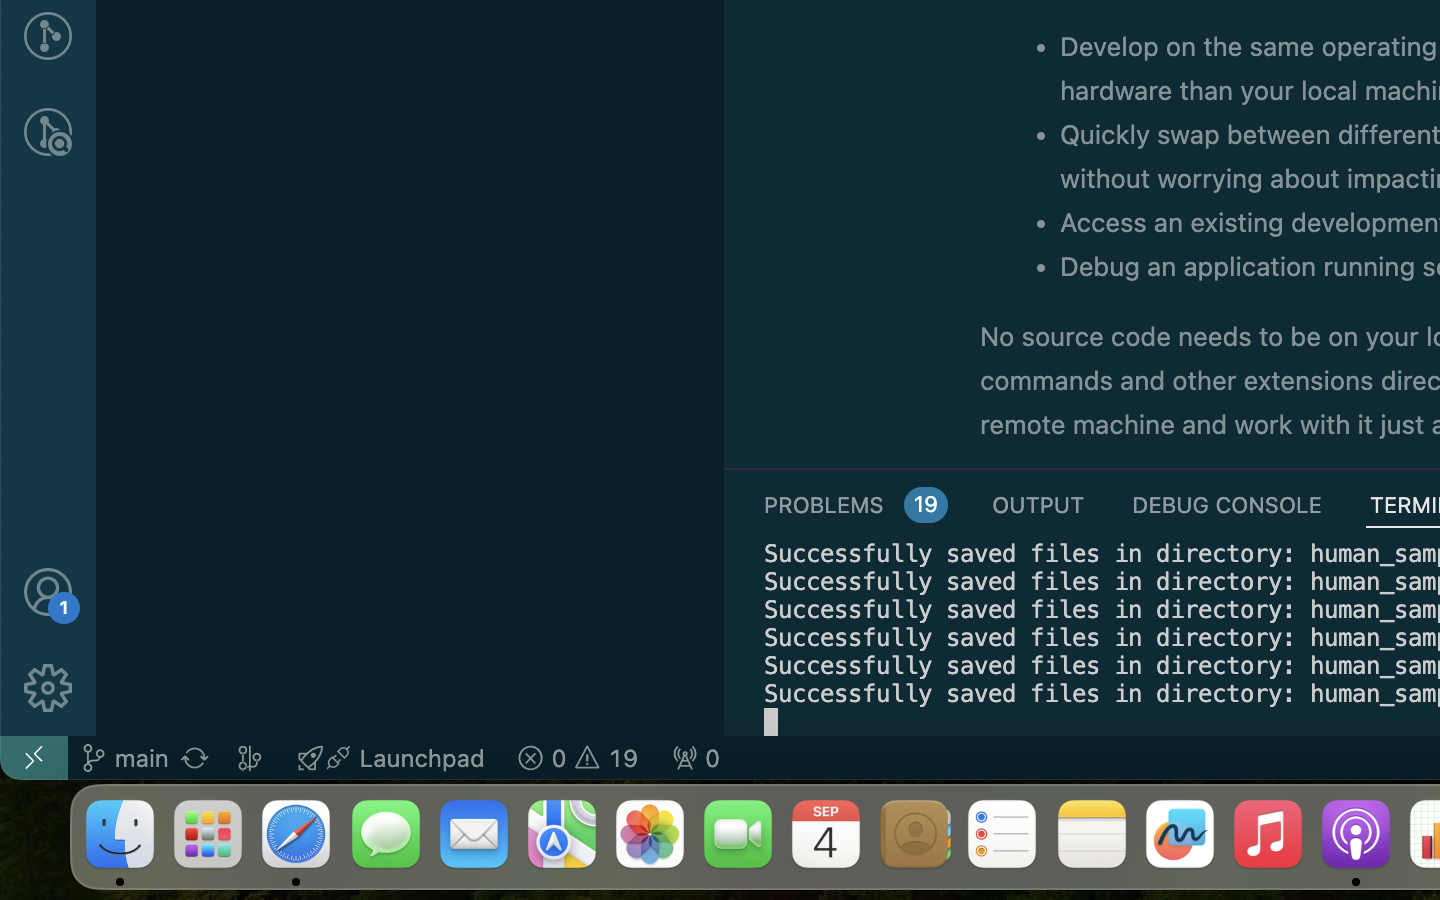 The width and height of the screenshot is (1440, 900). I want to click on 19 0  , so click(578, 758).